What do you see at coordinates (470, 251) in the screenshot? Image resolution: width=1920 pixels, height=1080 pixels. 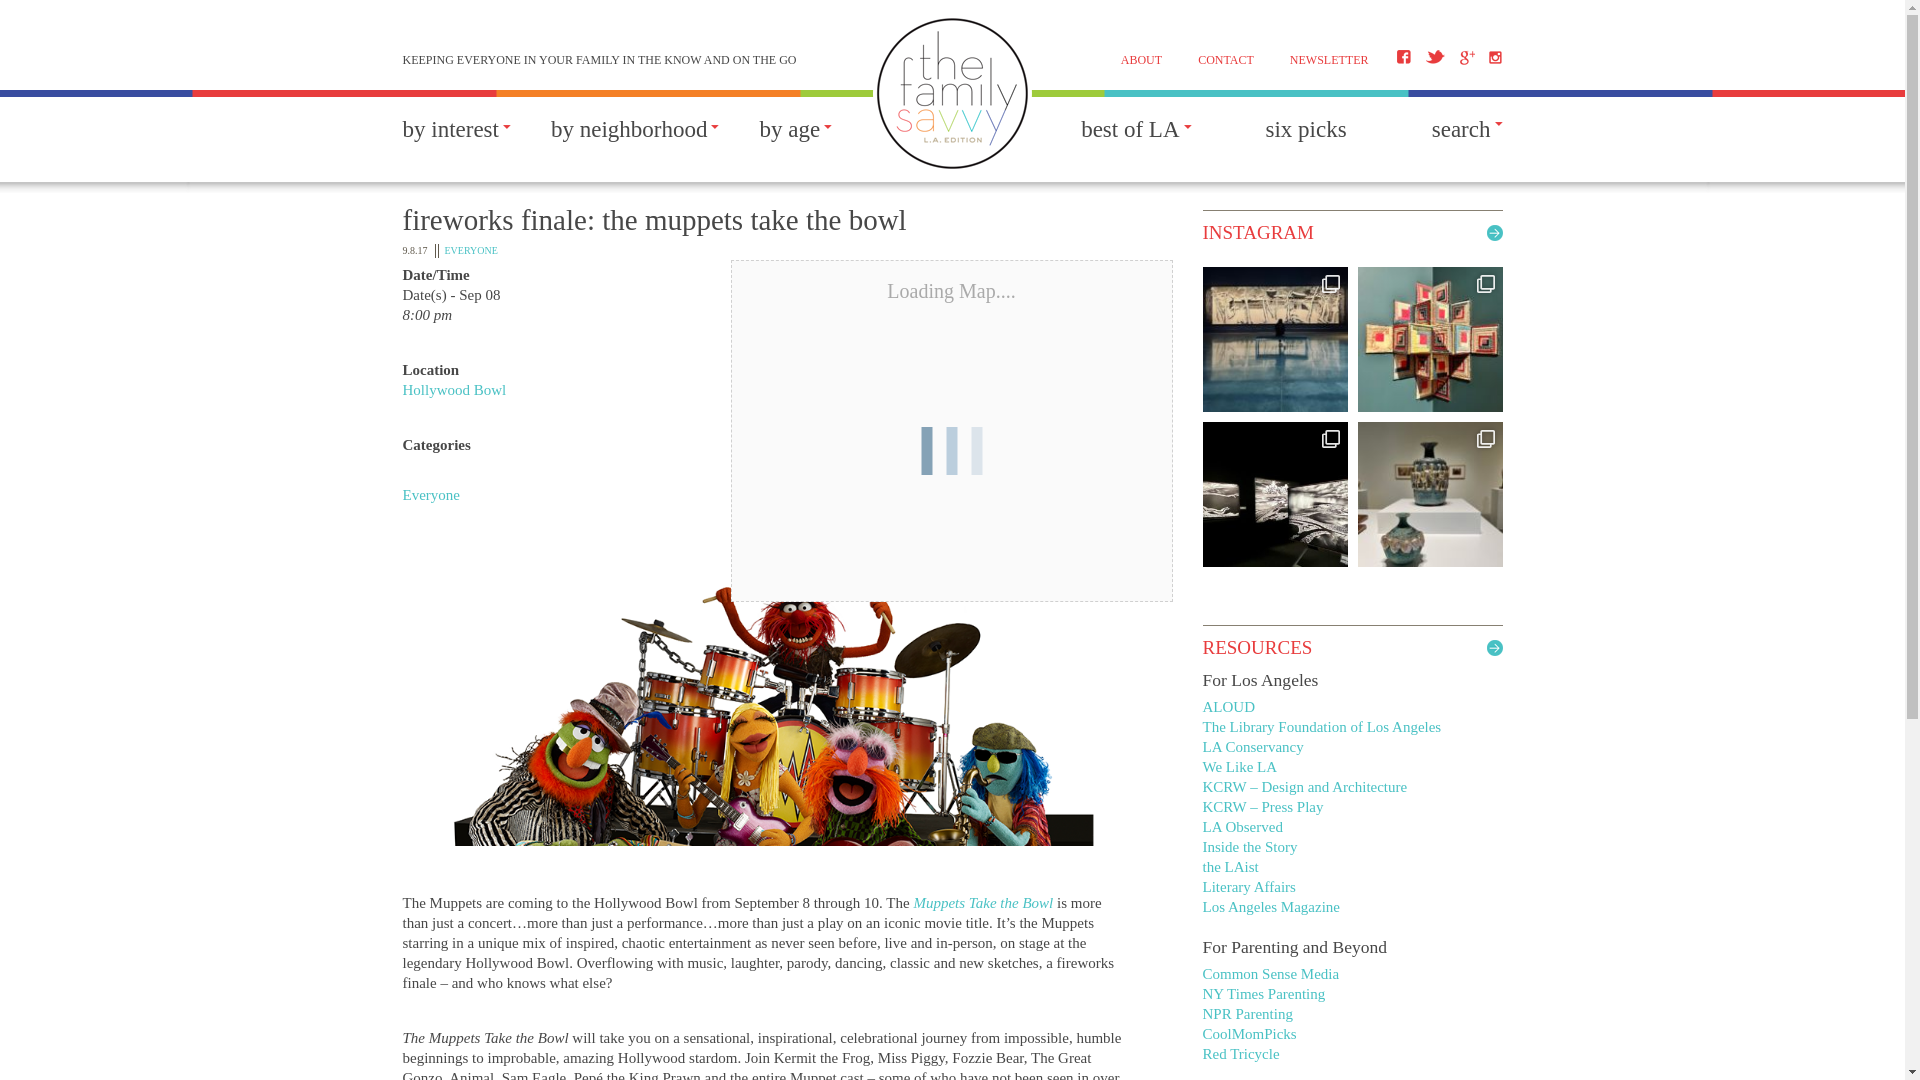 I see `EVERYONE` at bounding box center [470, 251].